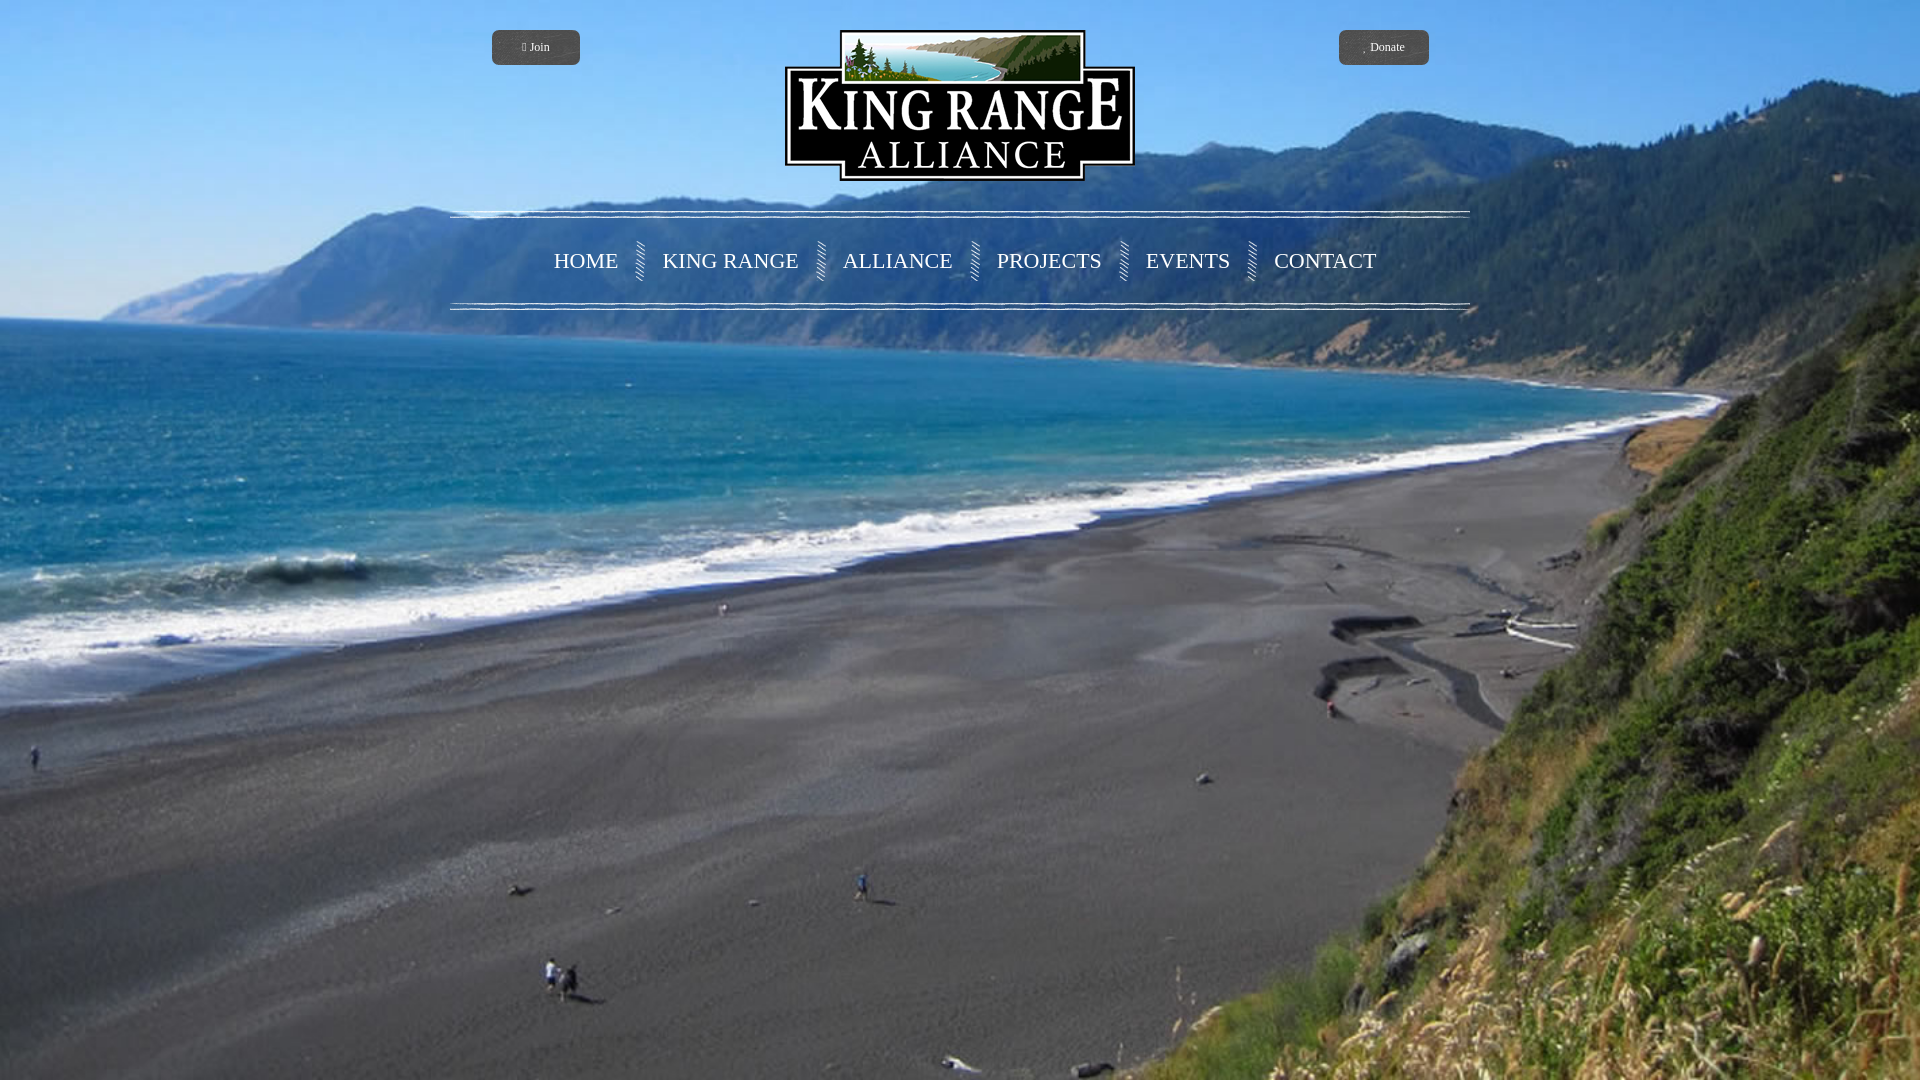 The height and width of the screenshot is (1080, 1920). I want to click on PROJECTS, so click(1044, 260).